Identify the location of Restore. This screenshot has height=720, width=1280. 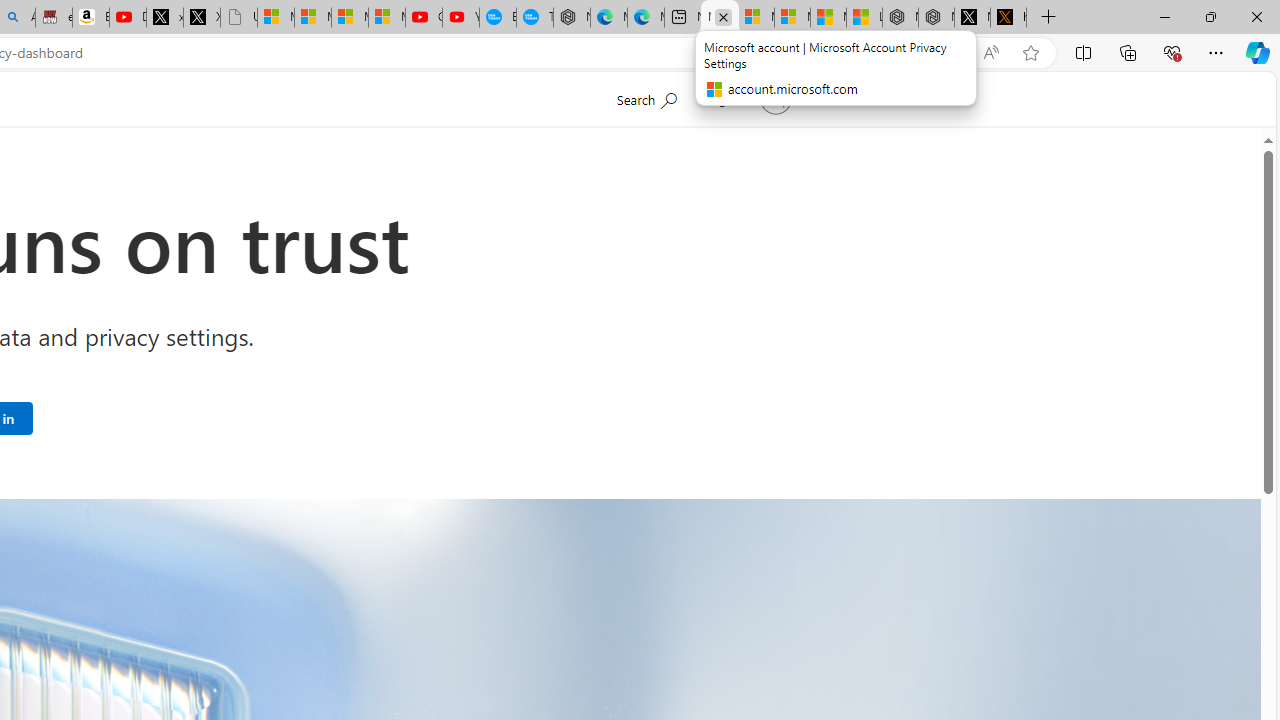
(1210, 16).